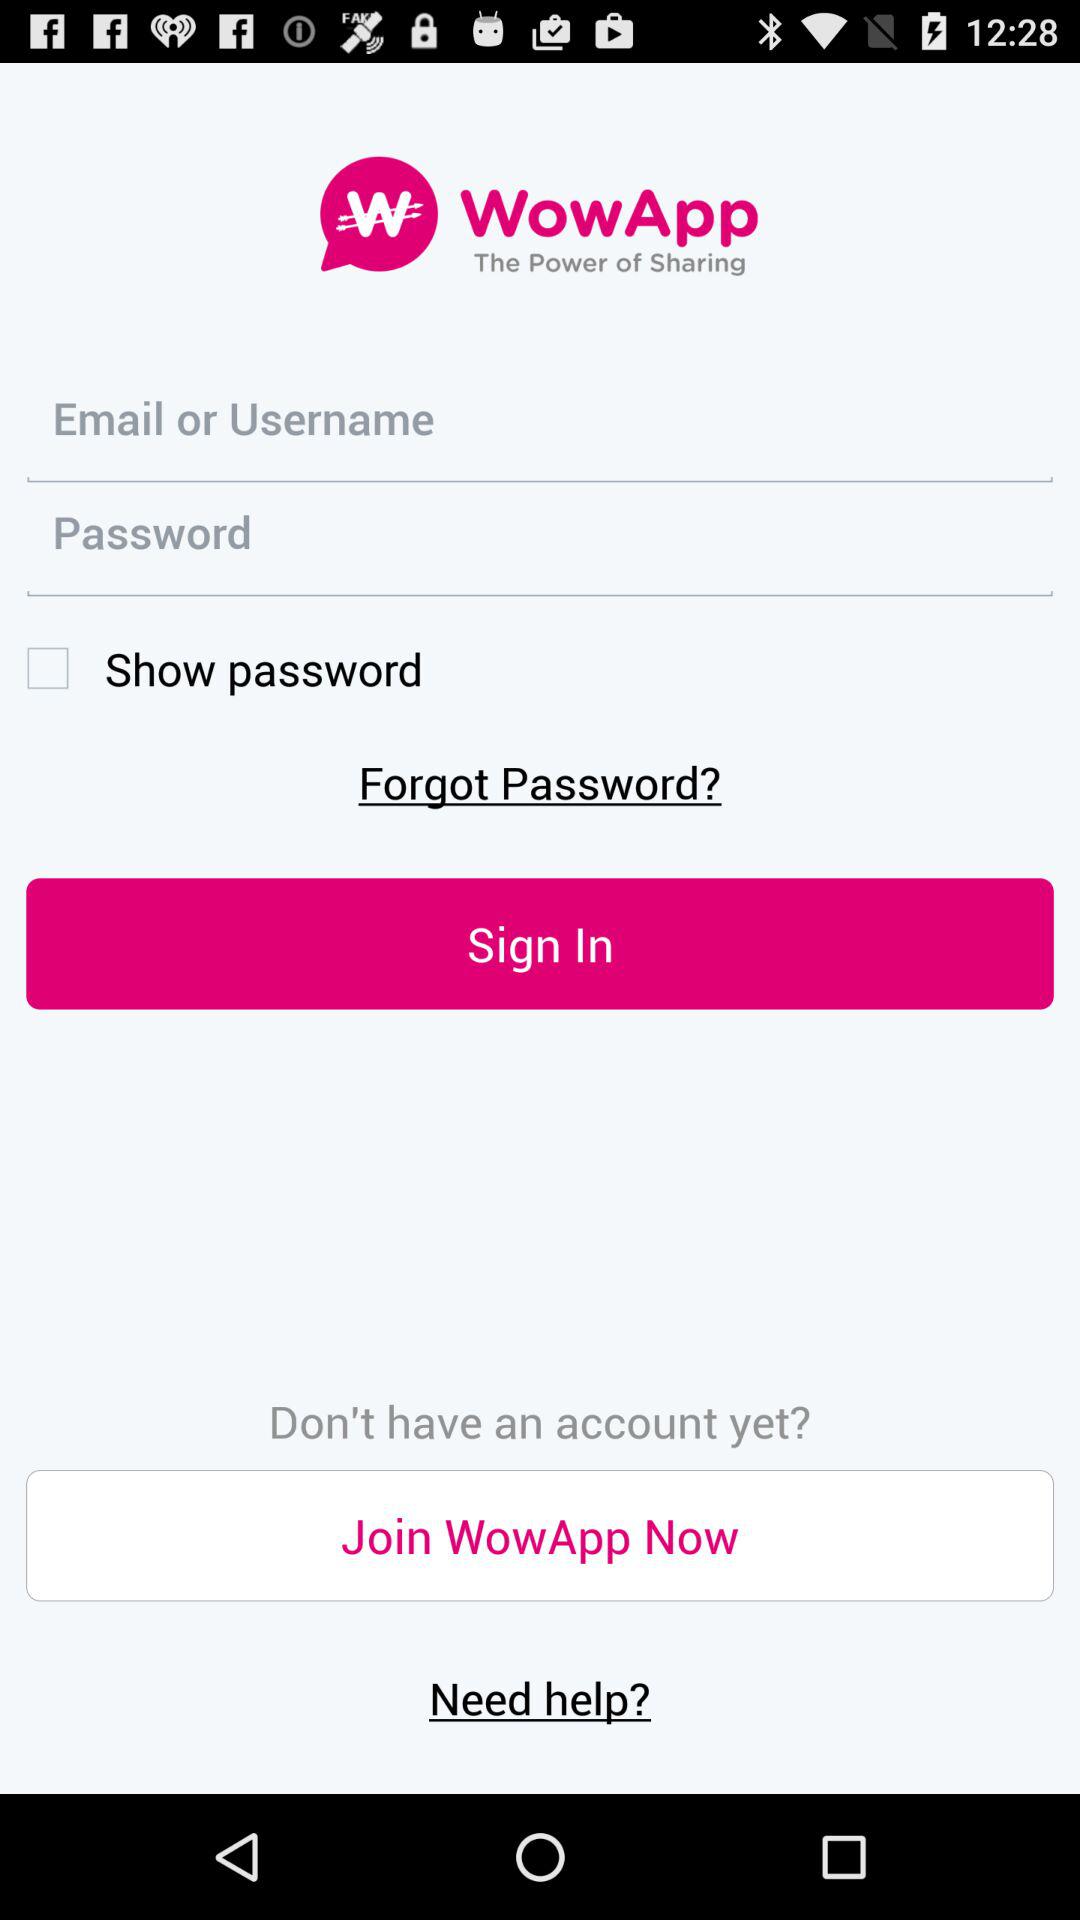 Image resolution: width=1080 pixels, height=1920 pixels. What do you see at coordinates (540, 782) in the screenshot?
I see `open the icon above the sign in icon` at bounding box center [540, 782].